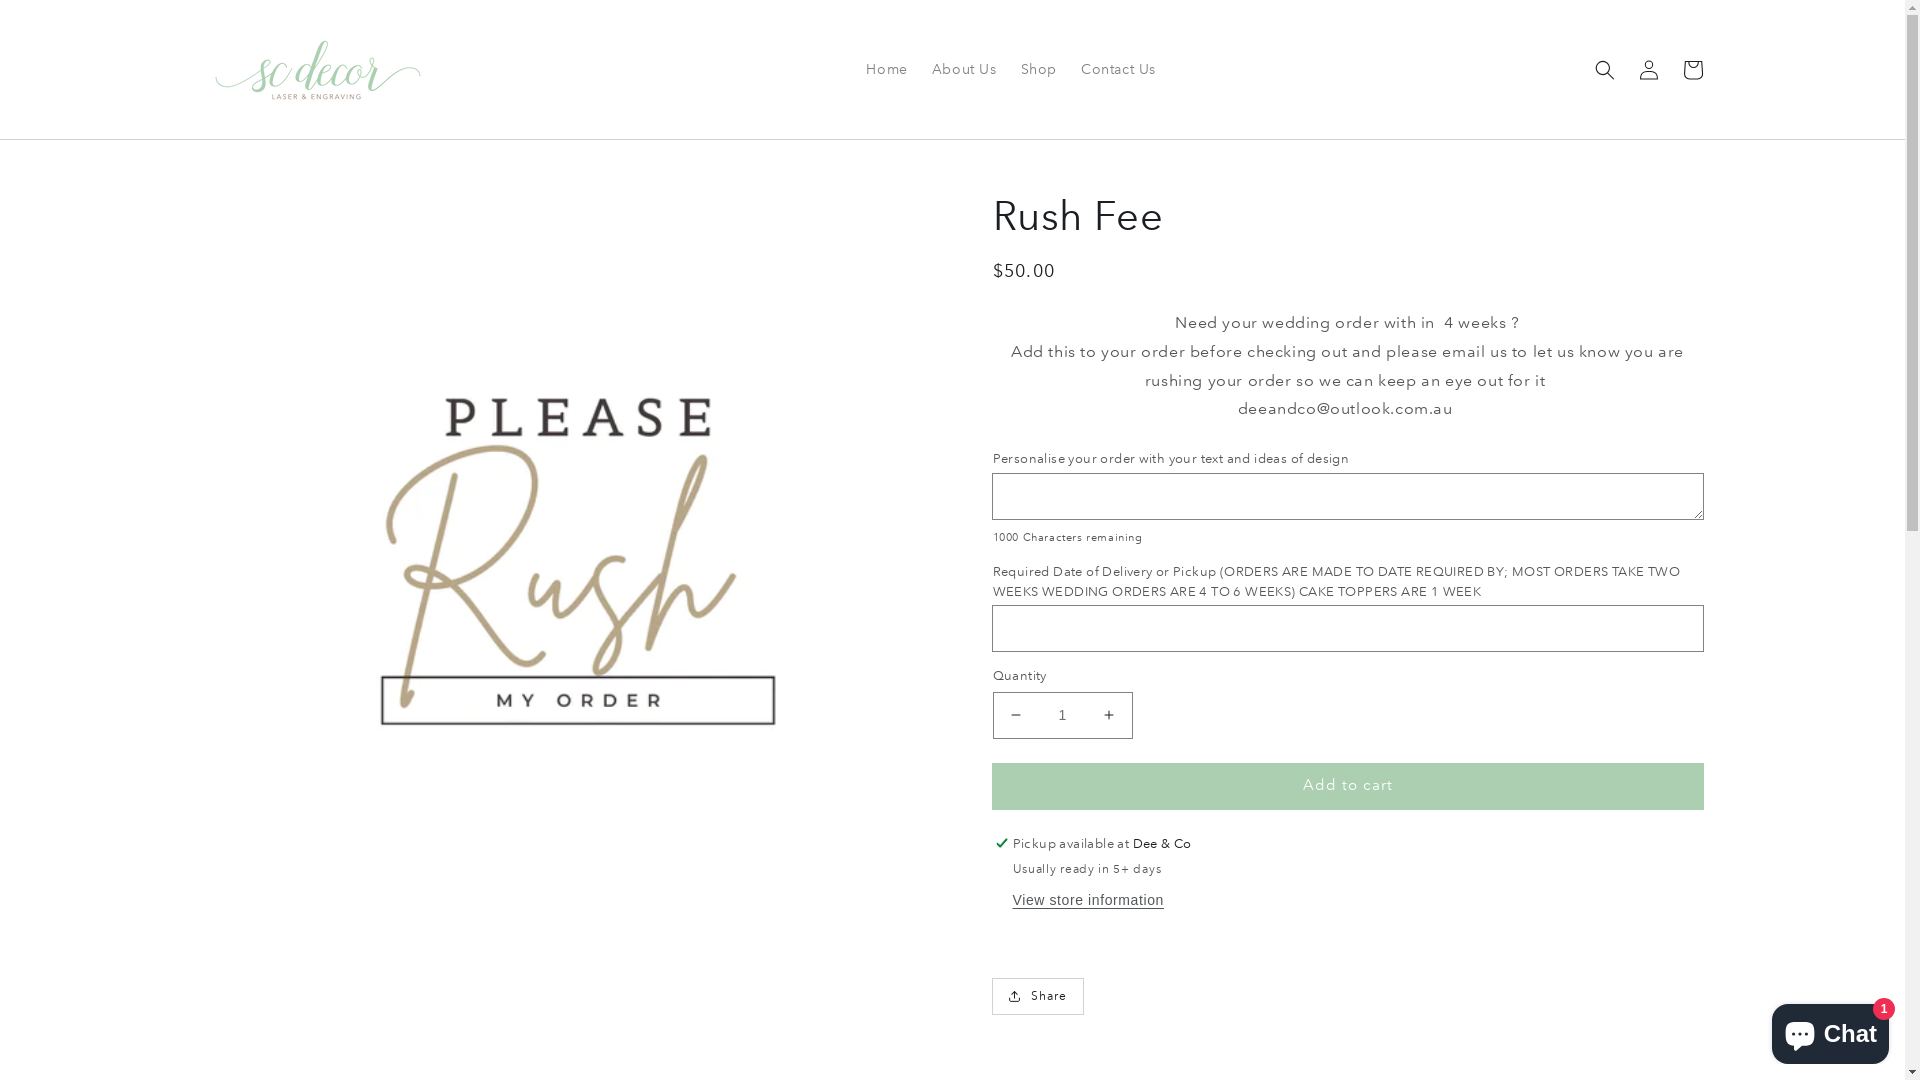 Image resolution: width=1920 pixels, height=1080 pixels. I want to click on Add to cart, so click(1347, 786).